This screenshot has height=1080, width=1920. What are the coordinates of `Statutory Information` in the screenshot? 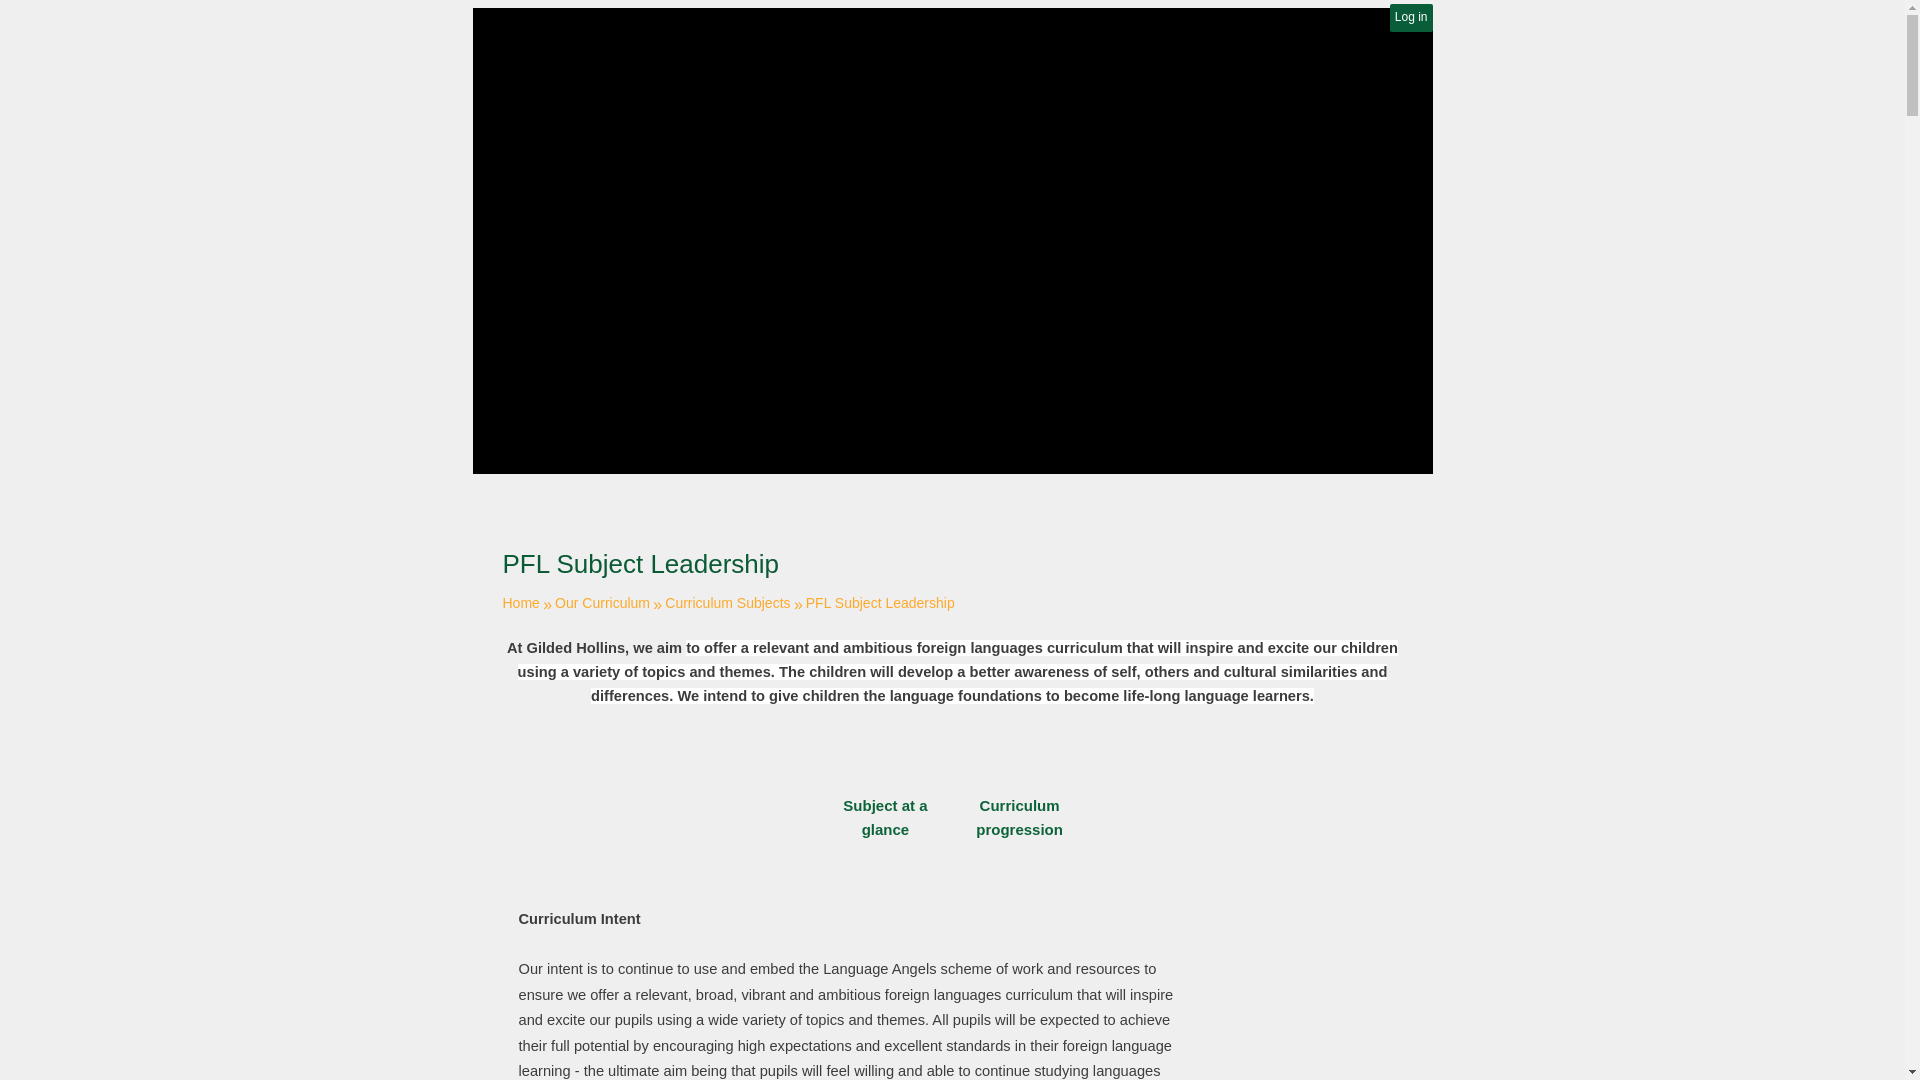 It's located at (640, 442).